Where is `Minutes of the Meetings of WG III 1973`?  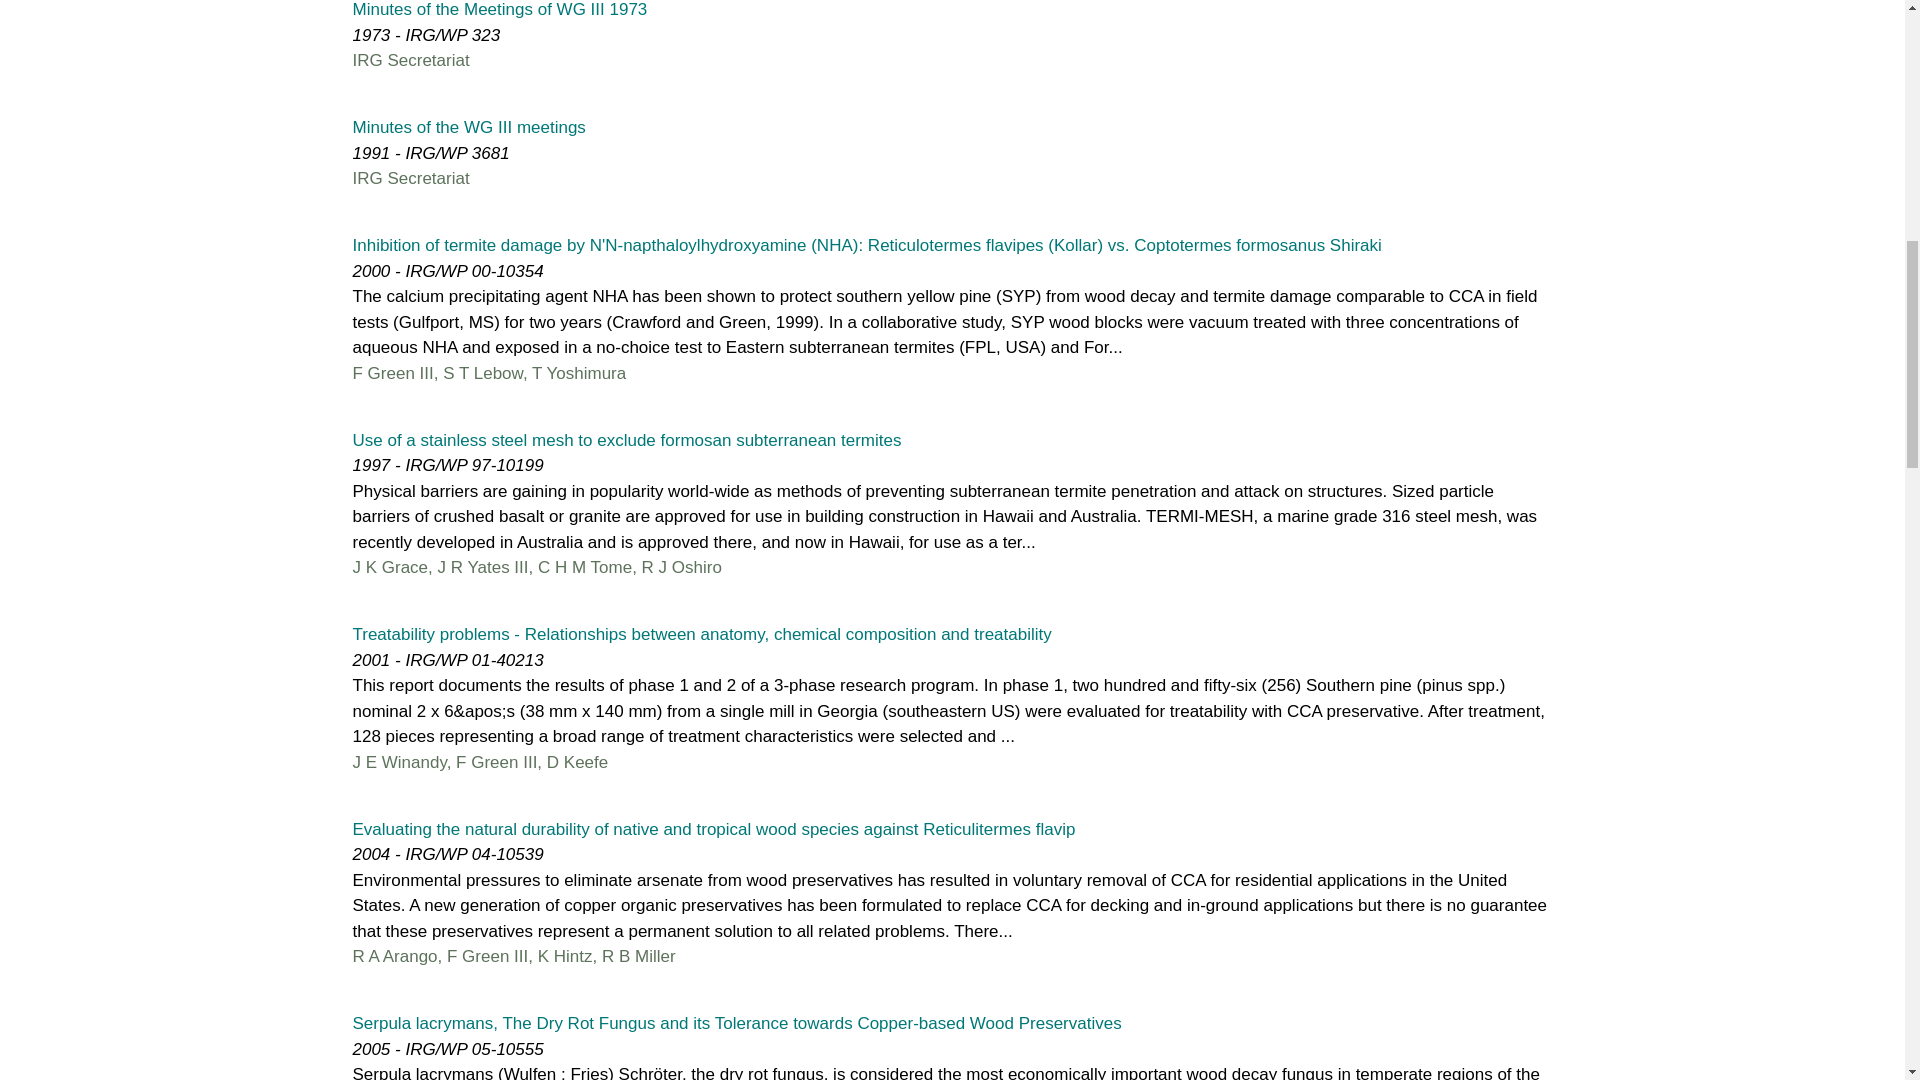
Minutes of the Meetings of WG III 1973 is located at coordinates (499, 10).